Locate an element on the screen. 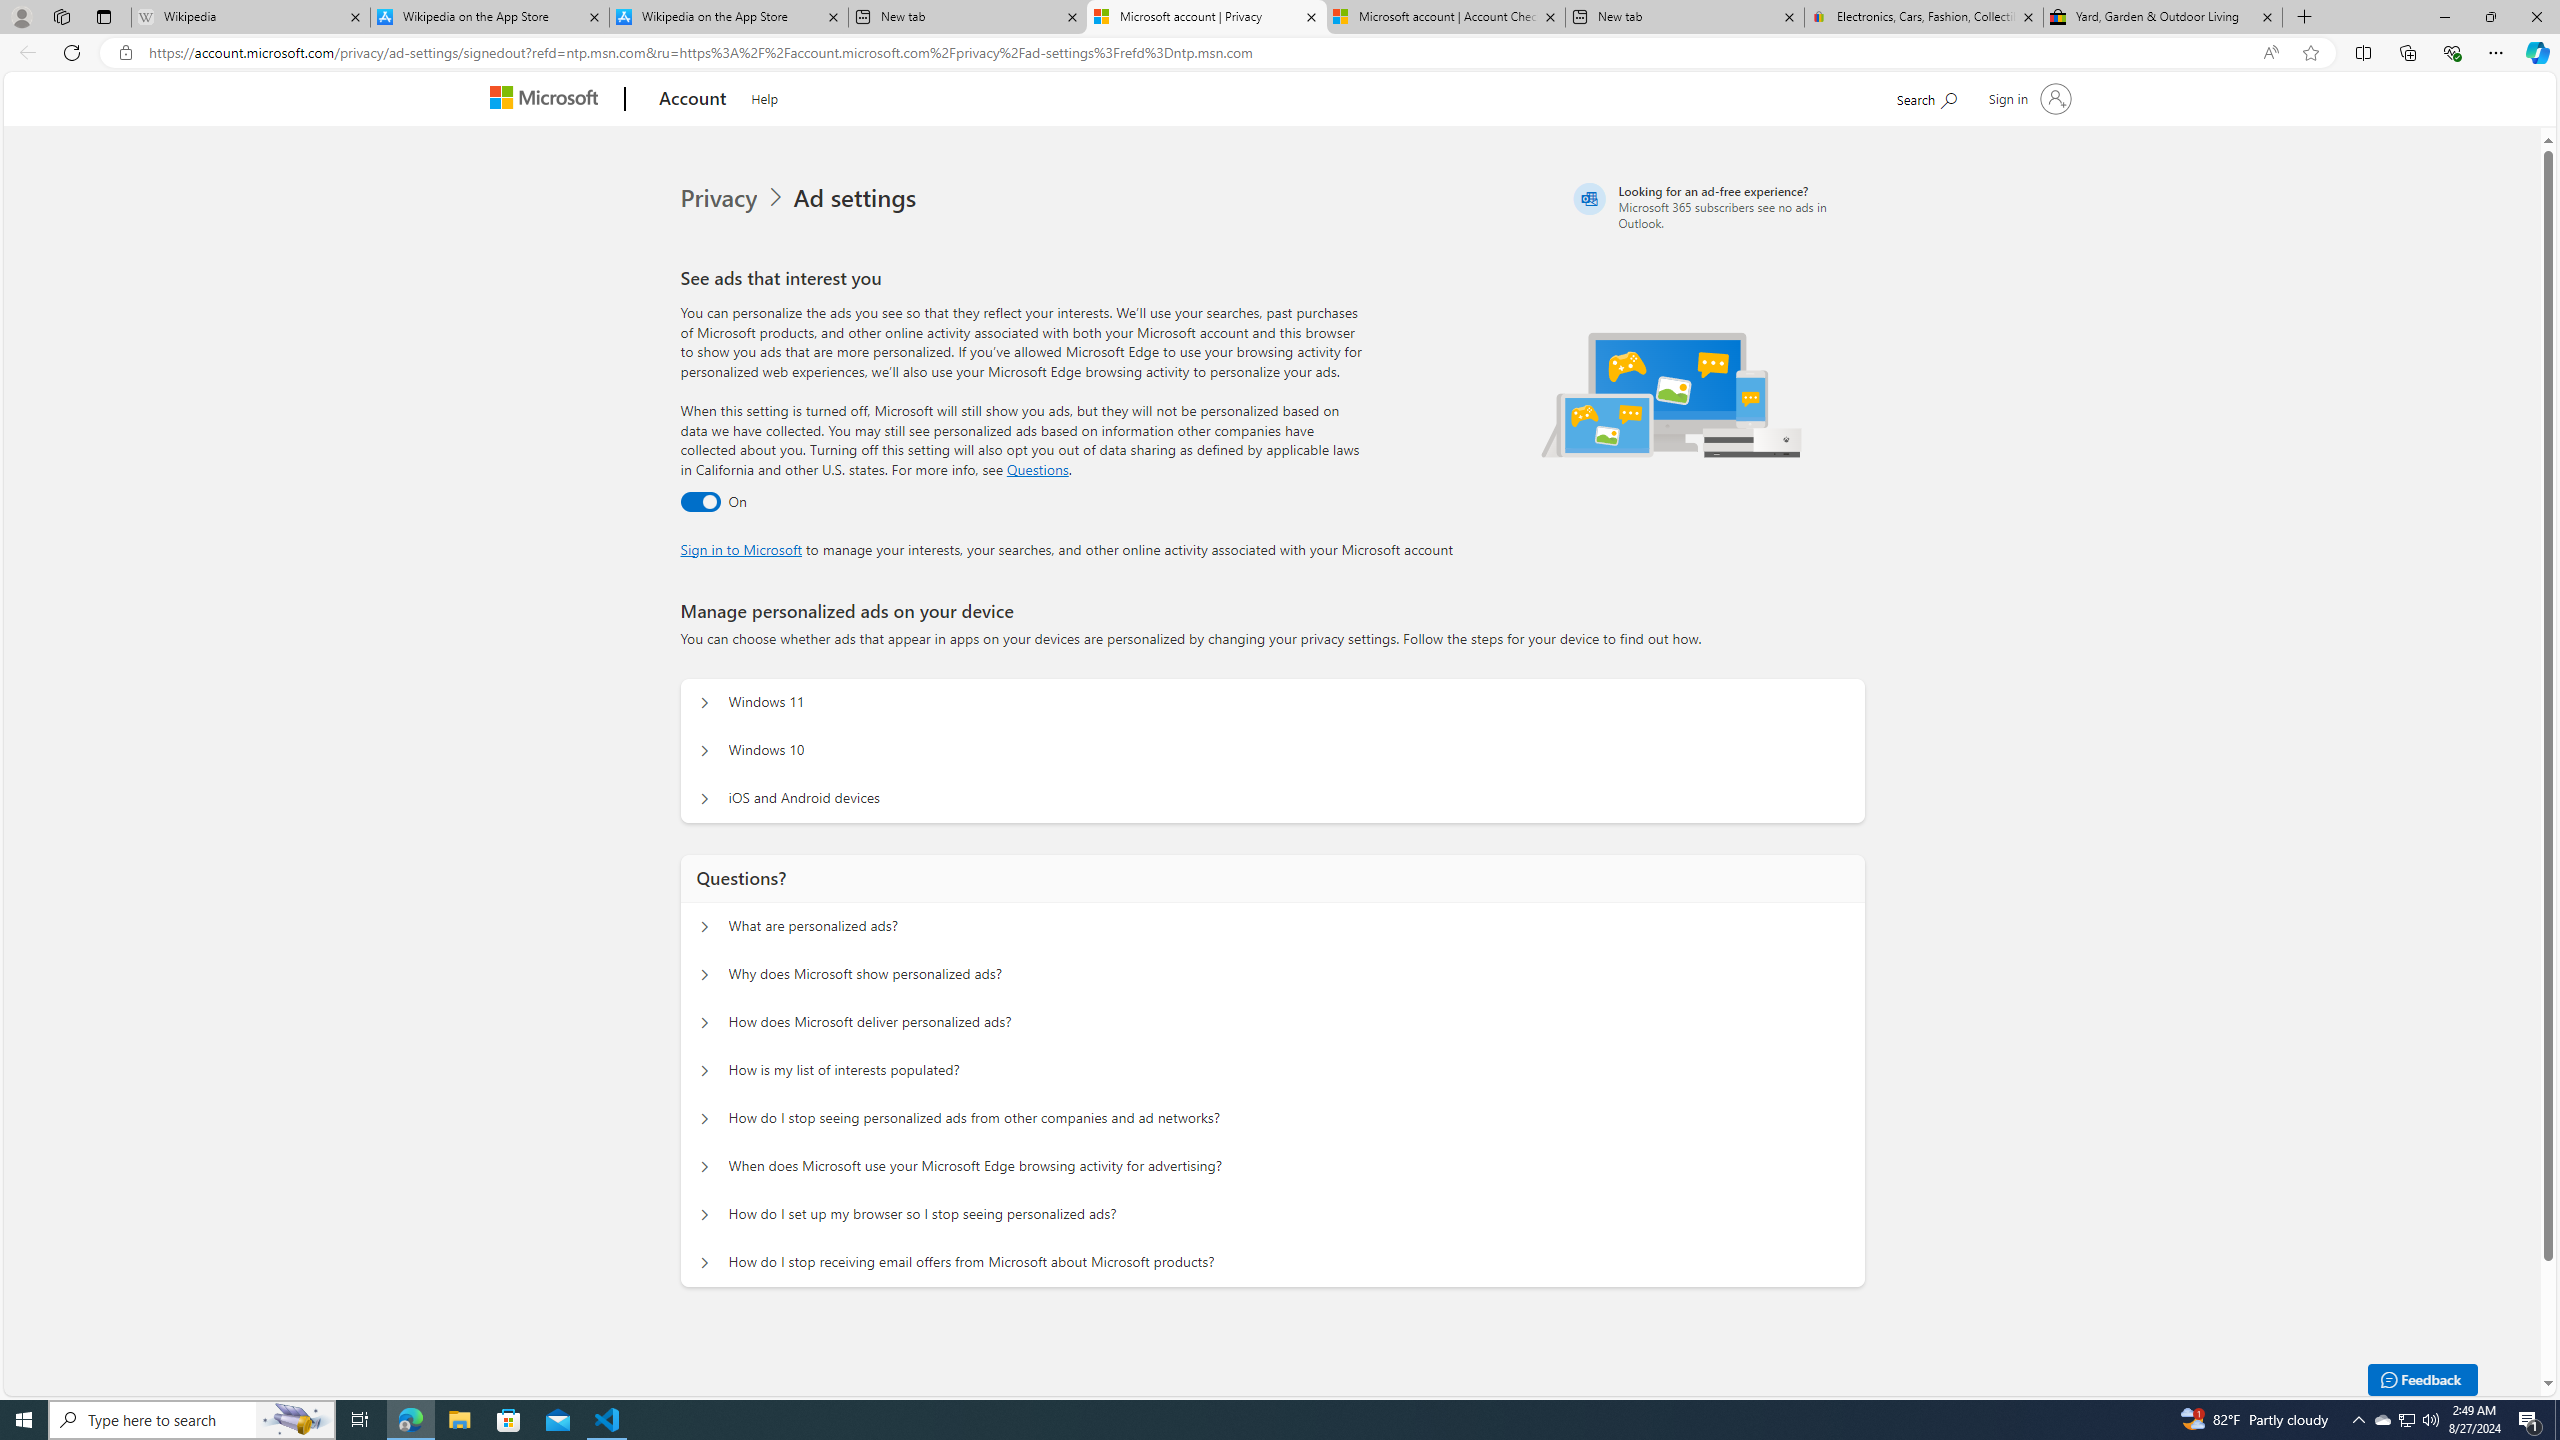  Questions? Why does Microsoft show personalized ads? is located at coordinates (705, 974).